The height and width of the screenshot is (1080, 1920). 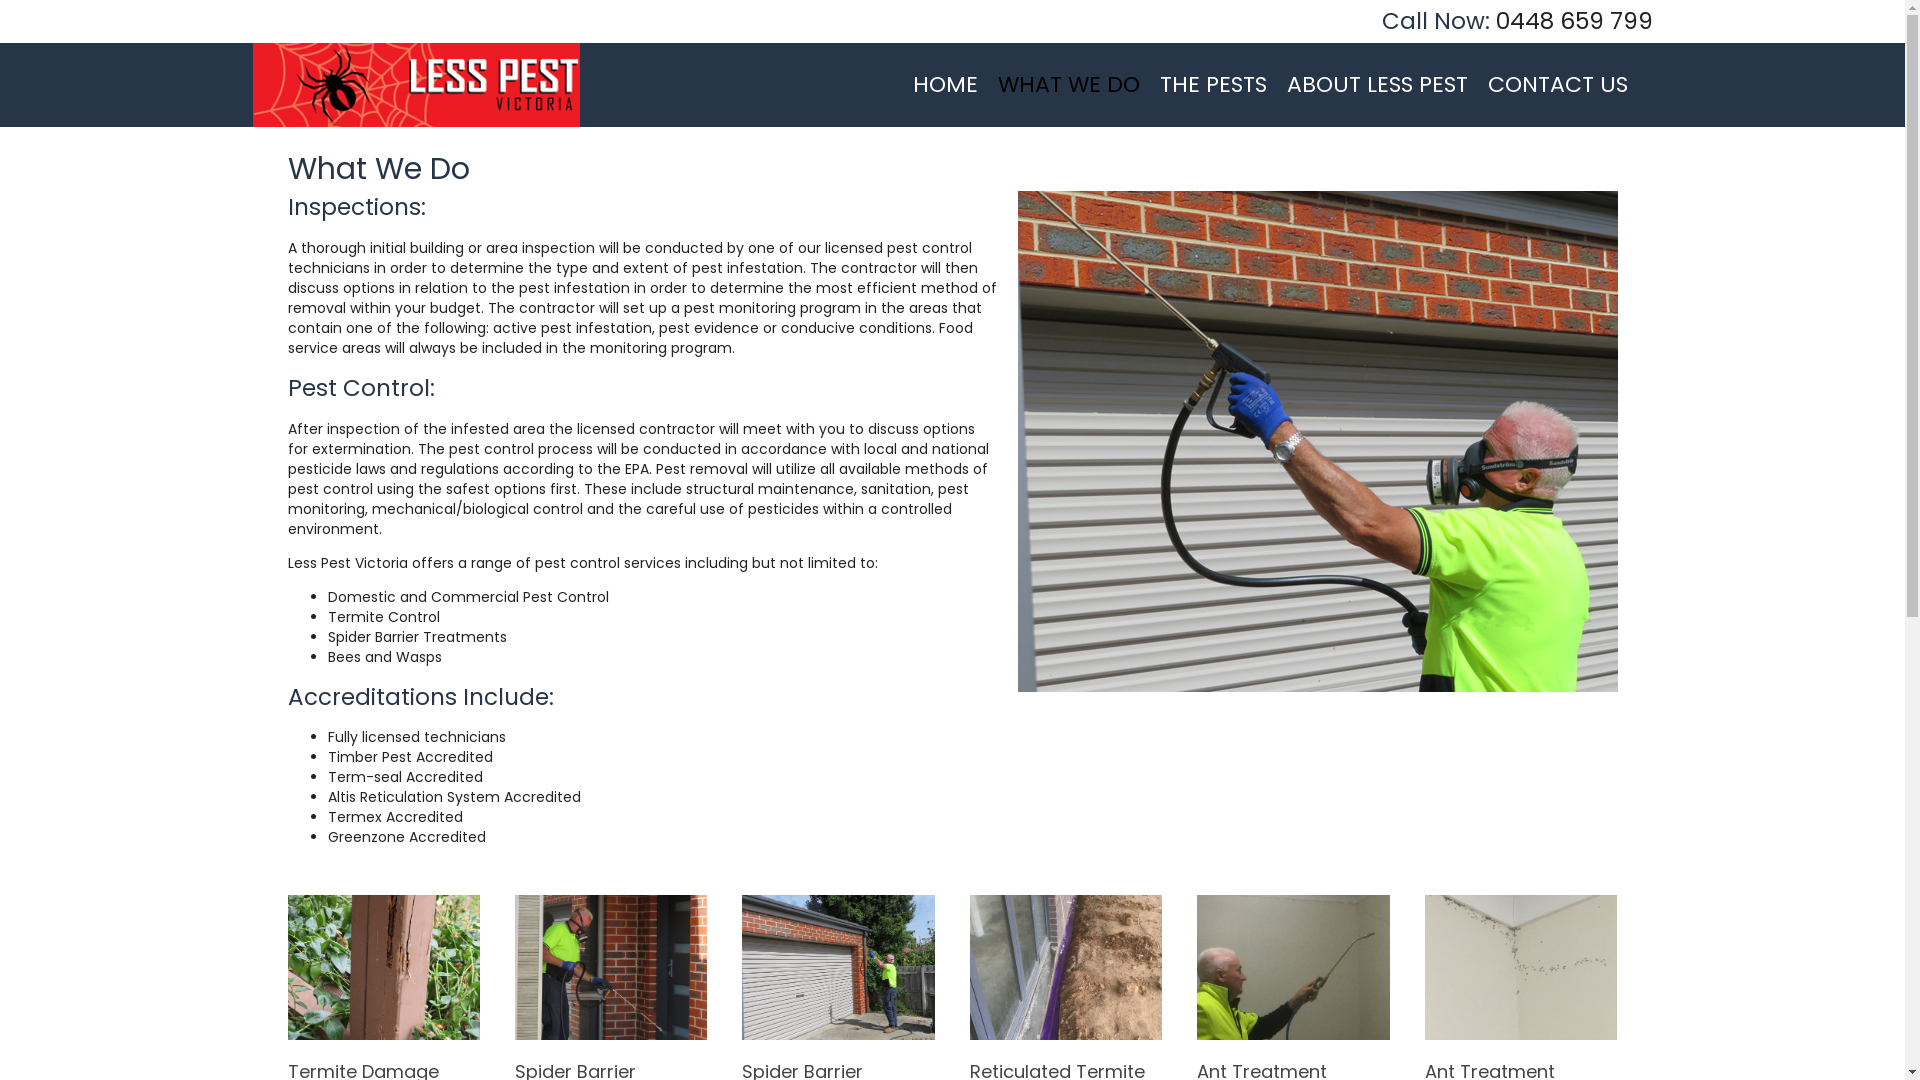 I want to click on Spider Barrier Treatment, so click(x=838, y=967).